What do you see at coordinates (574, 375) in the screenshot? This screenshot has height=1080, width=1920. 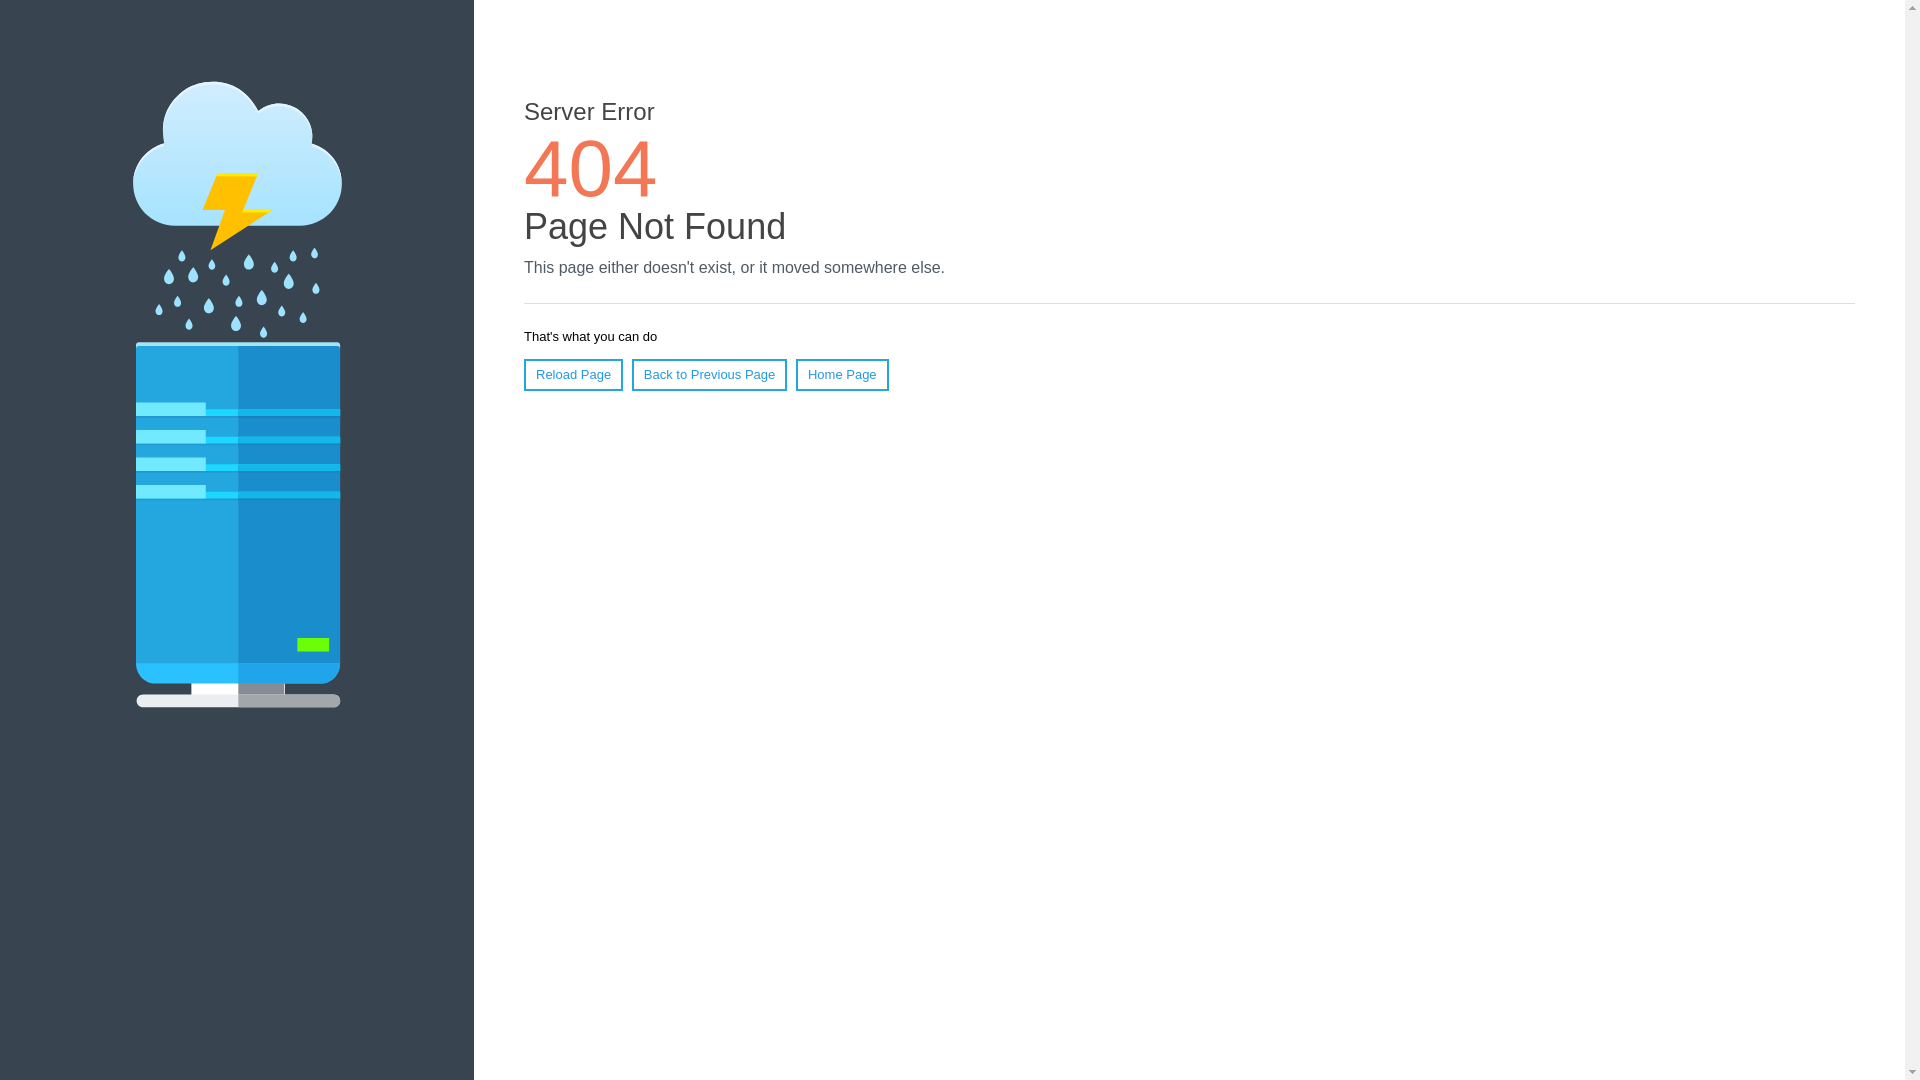 I see `Reload Page` at bounding box center [574, 375].